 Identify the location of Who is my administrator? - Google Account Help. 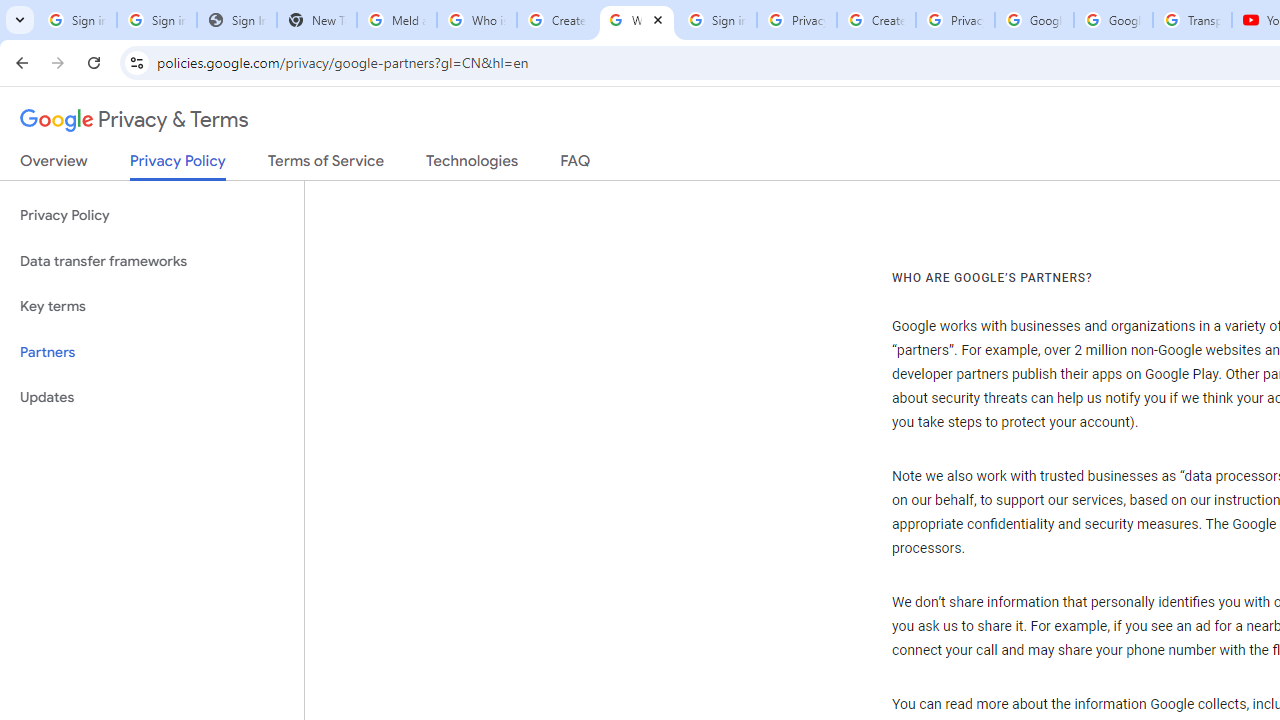
(476, 20).